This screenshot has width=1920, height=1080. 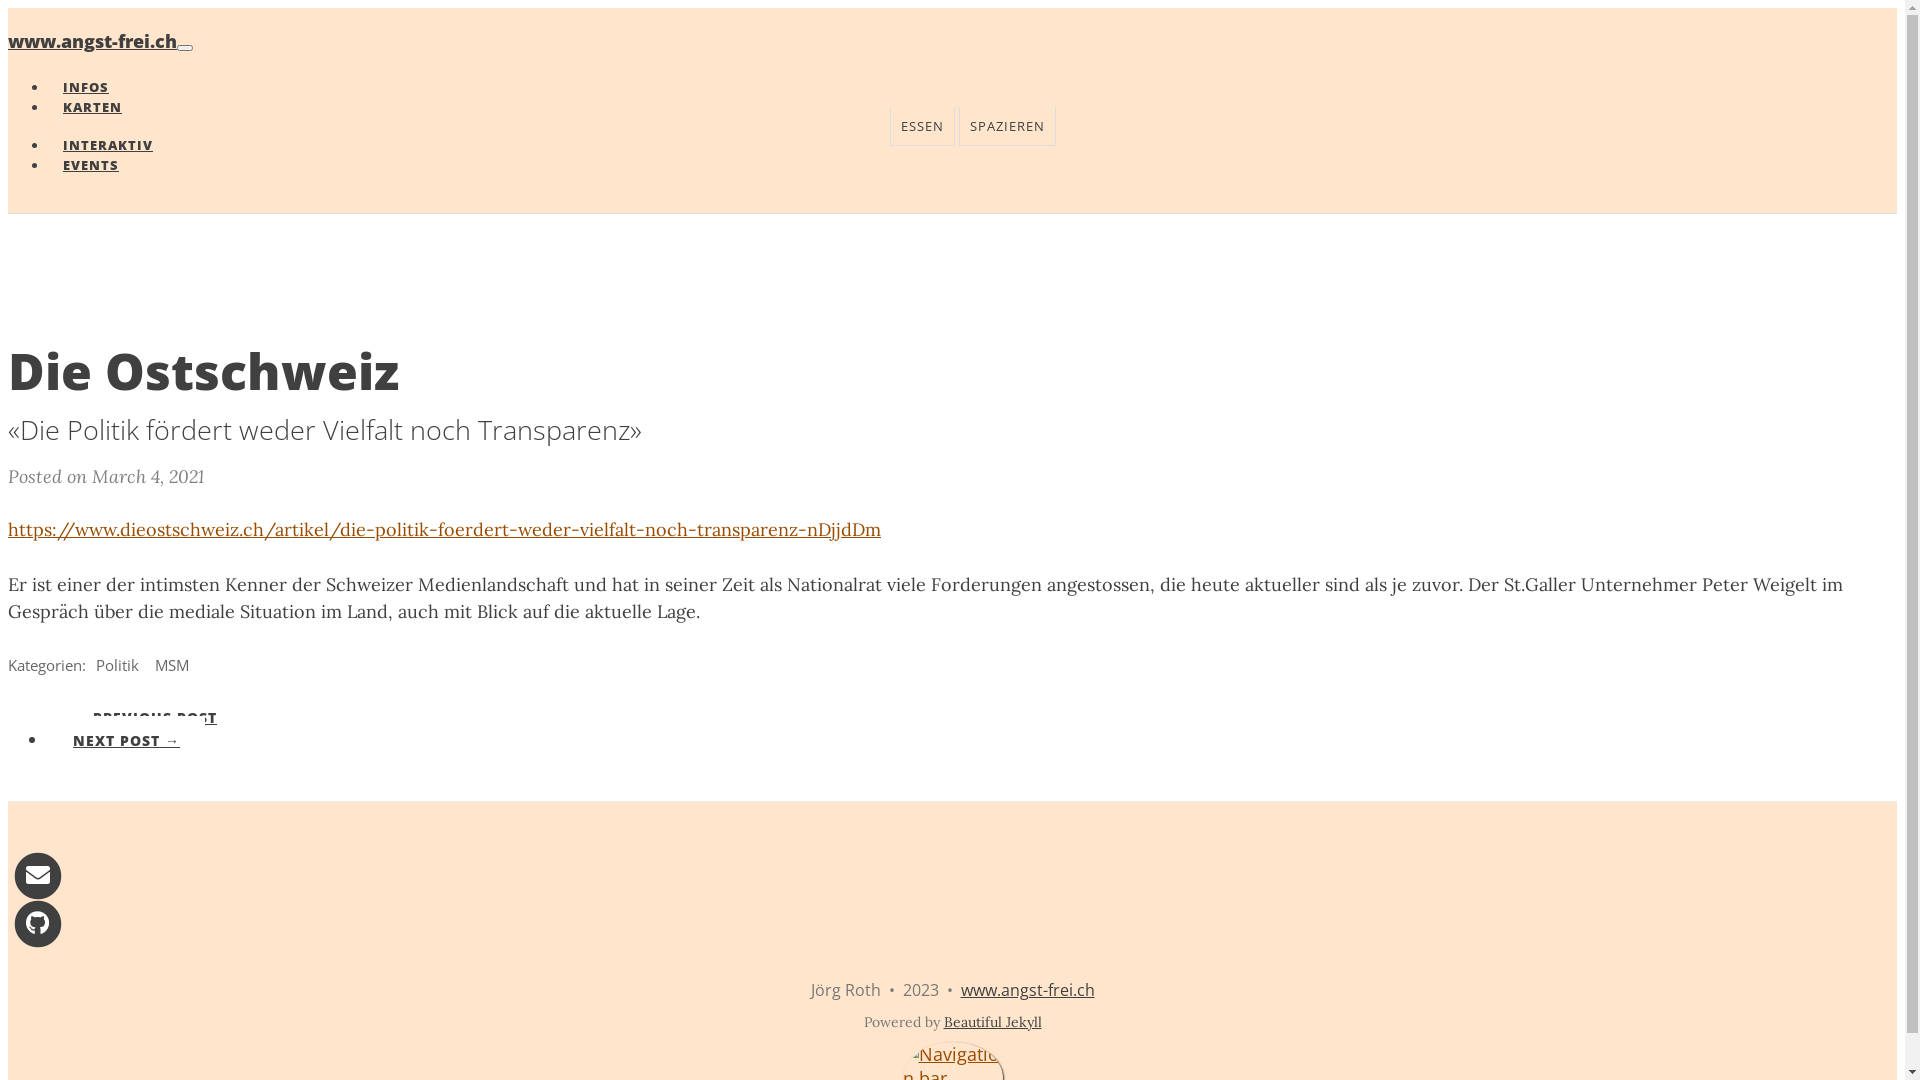 I want to click on INTERAKTIV, so click(x=108, y=145).